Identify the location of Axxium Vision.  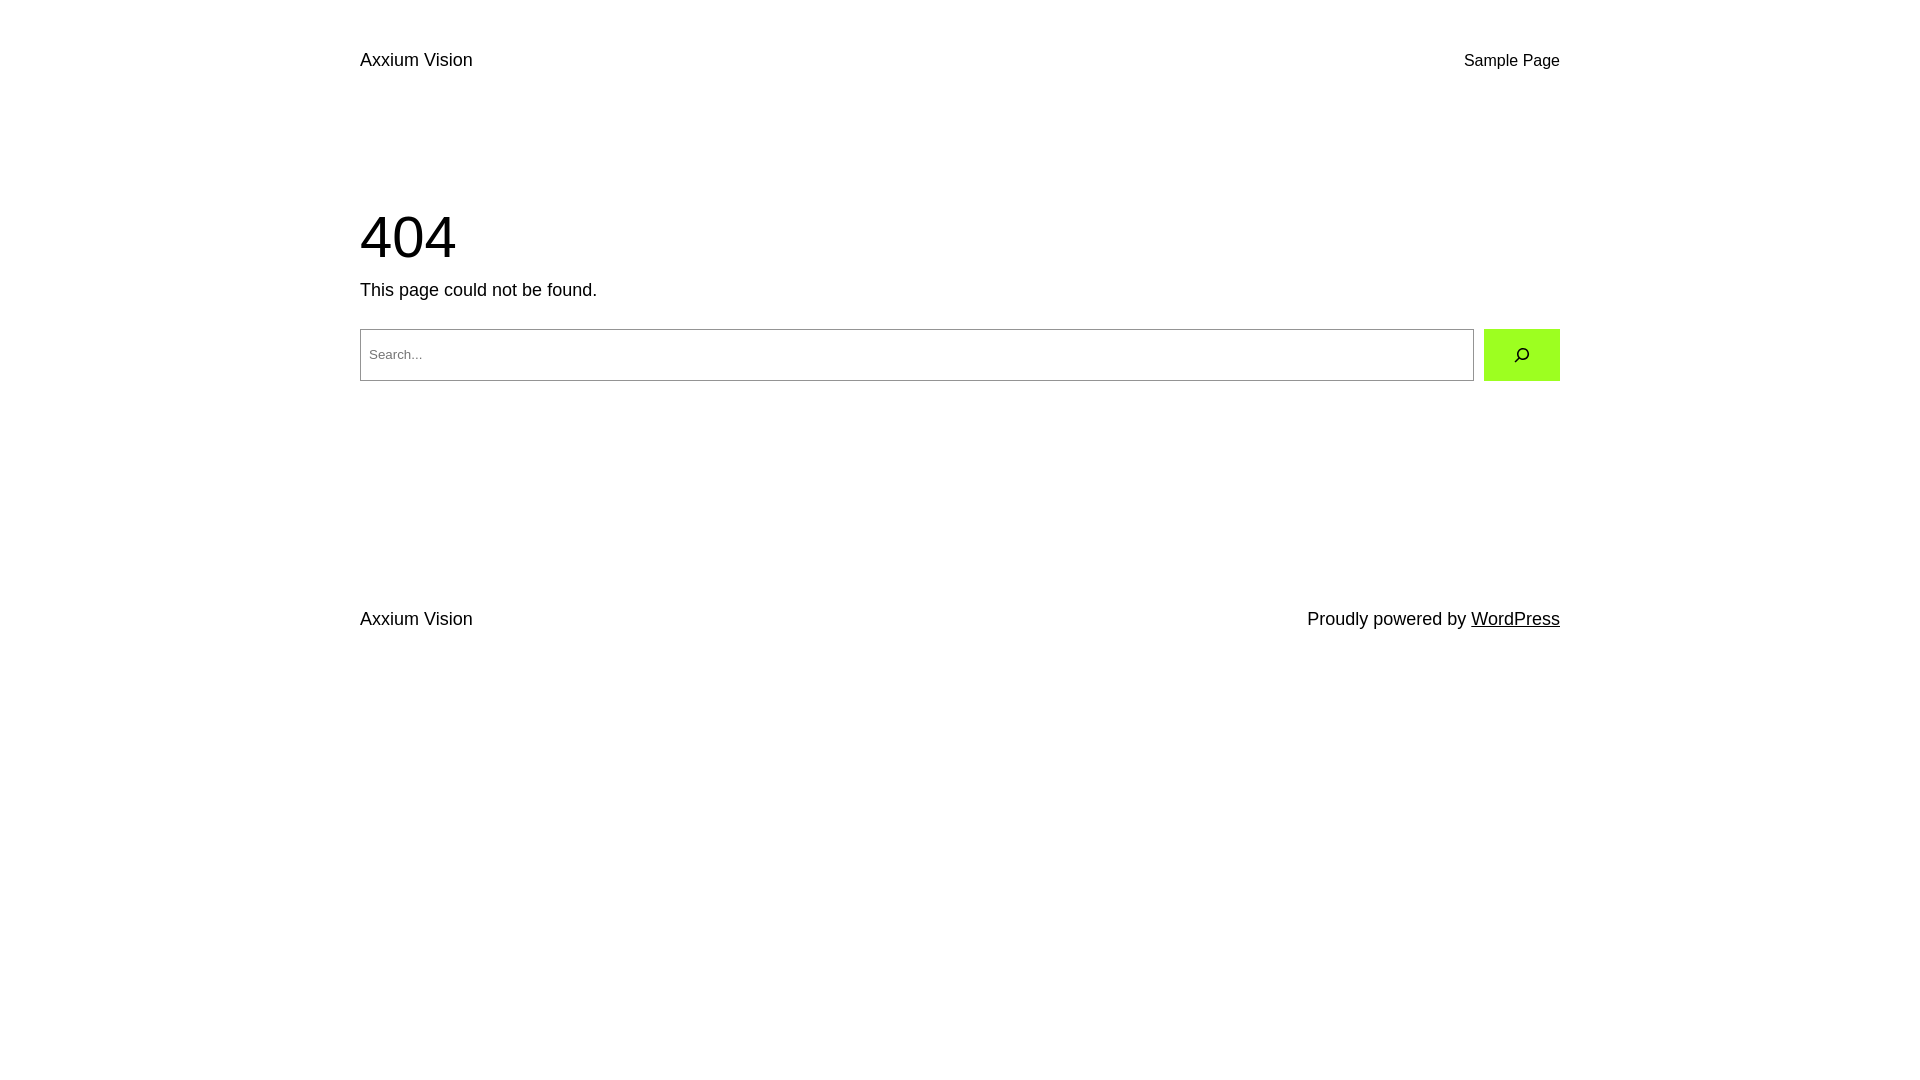
(416, 60).